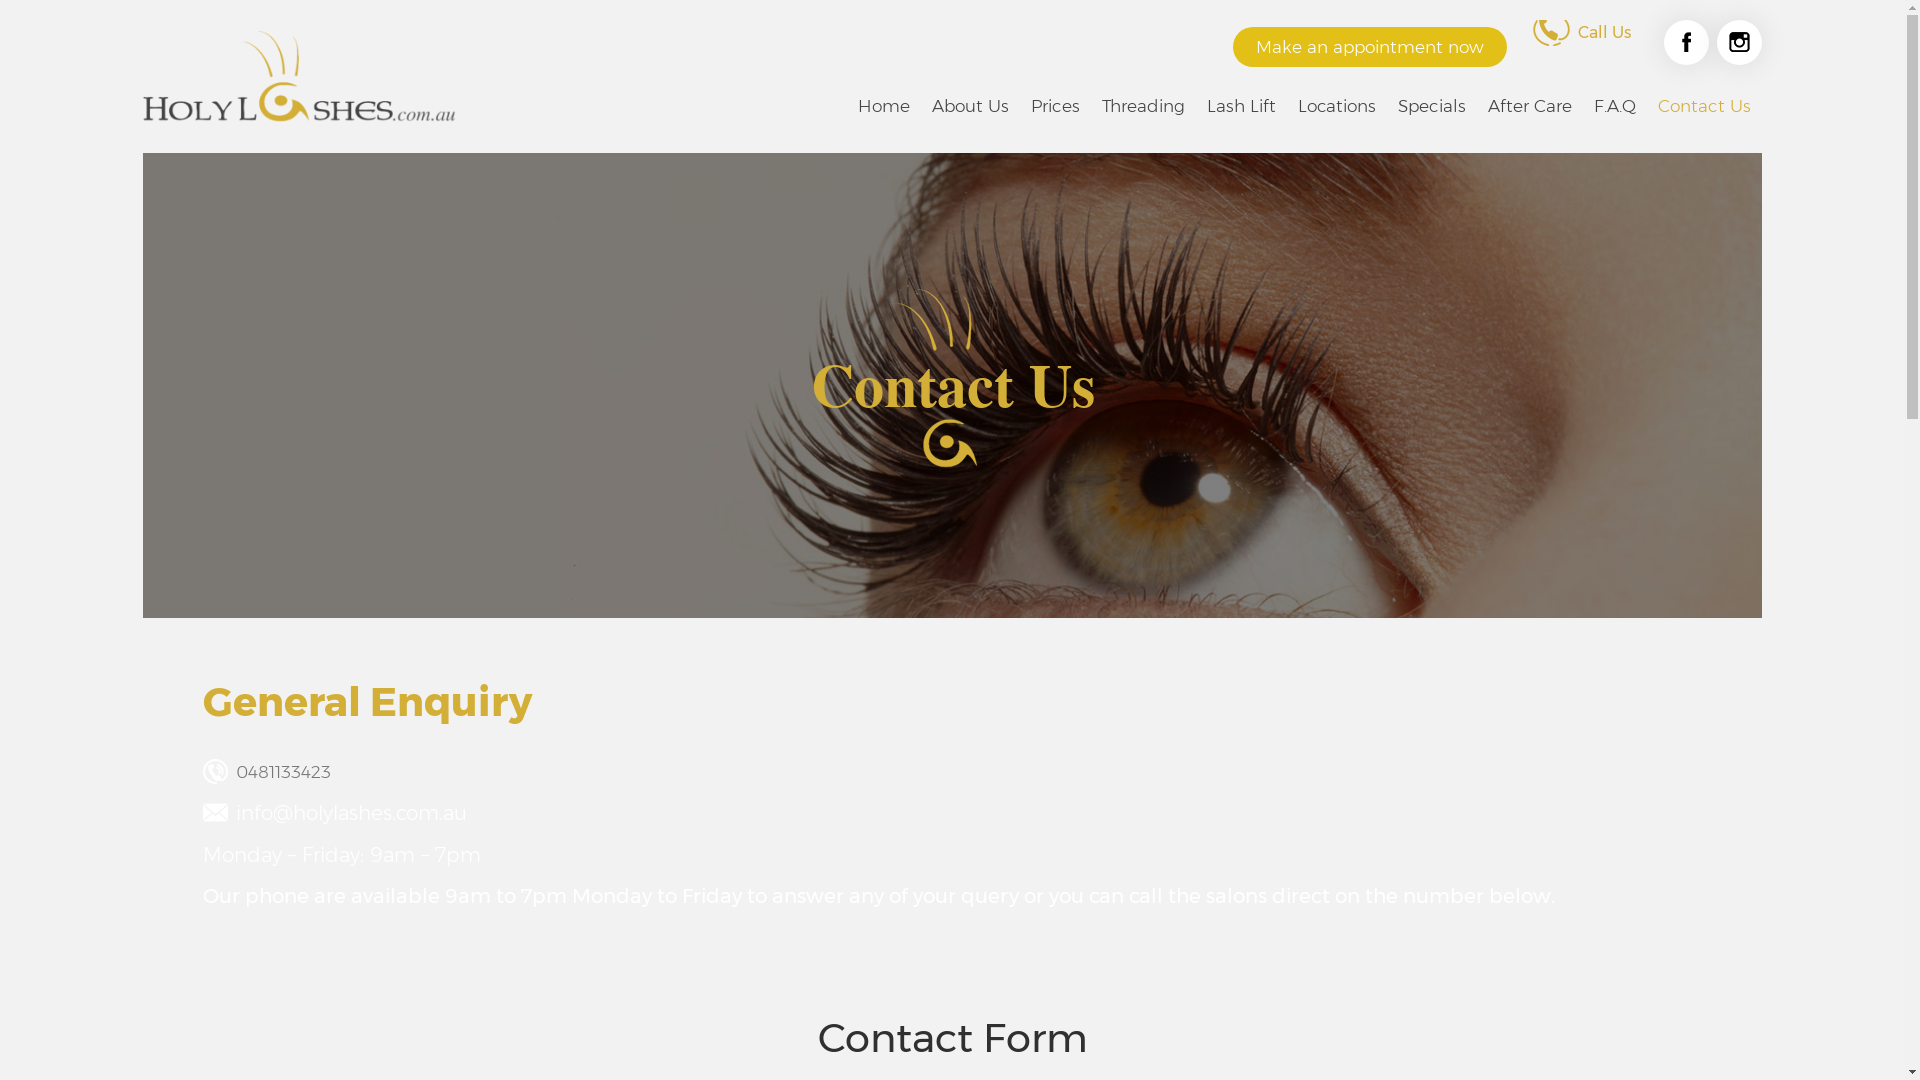  I want to click on Prices, so click(1056, 106).